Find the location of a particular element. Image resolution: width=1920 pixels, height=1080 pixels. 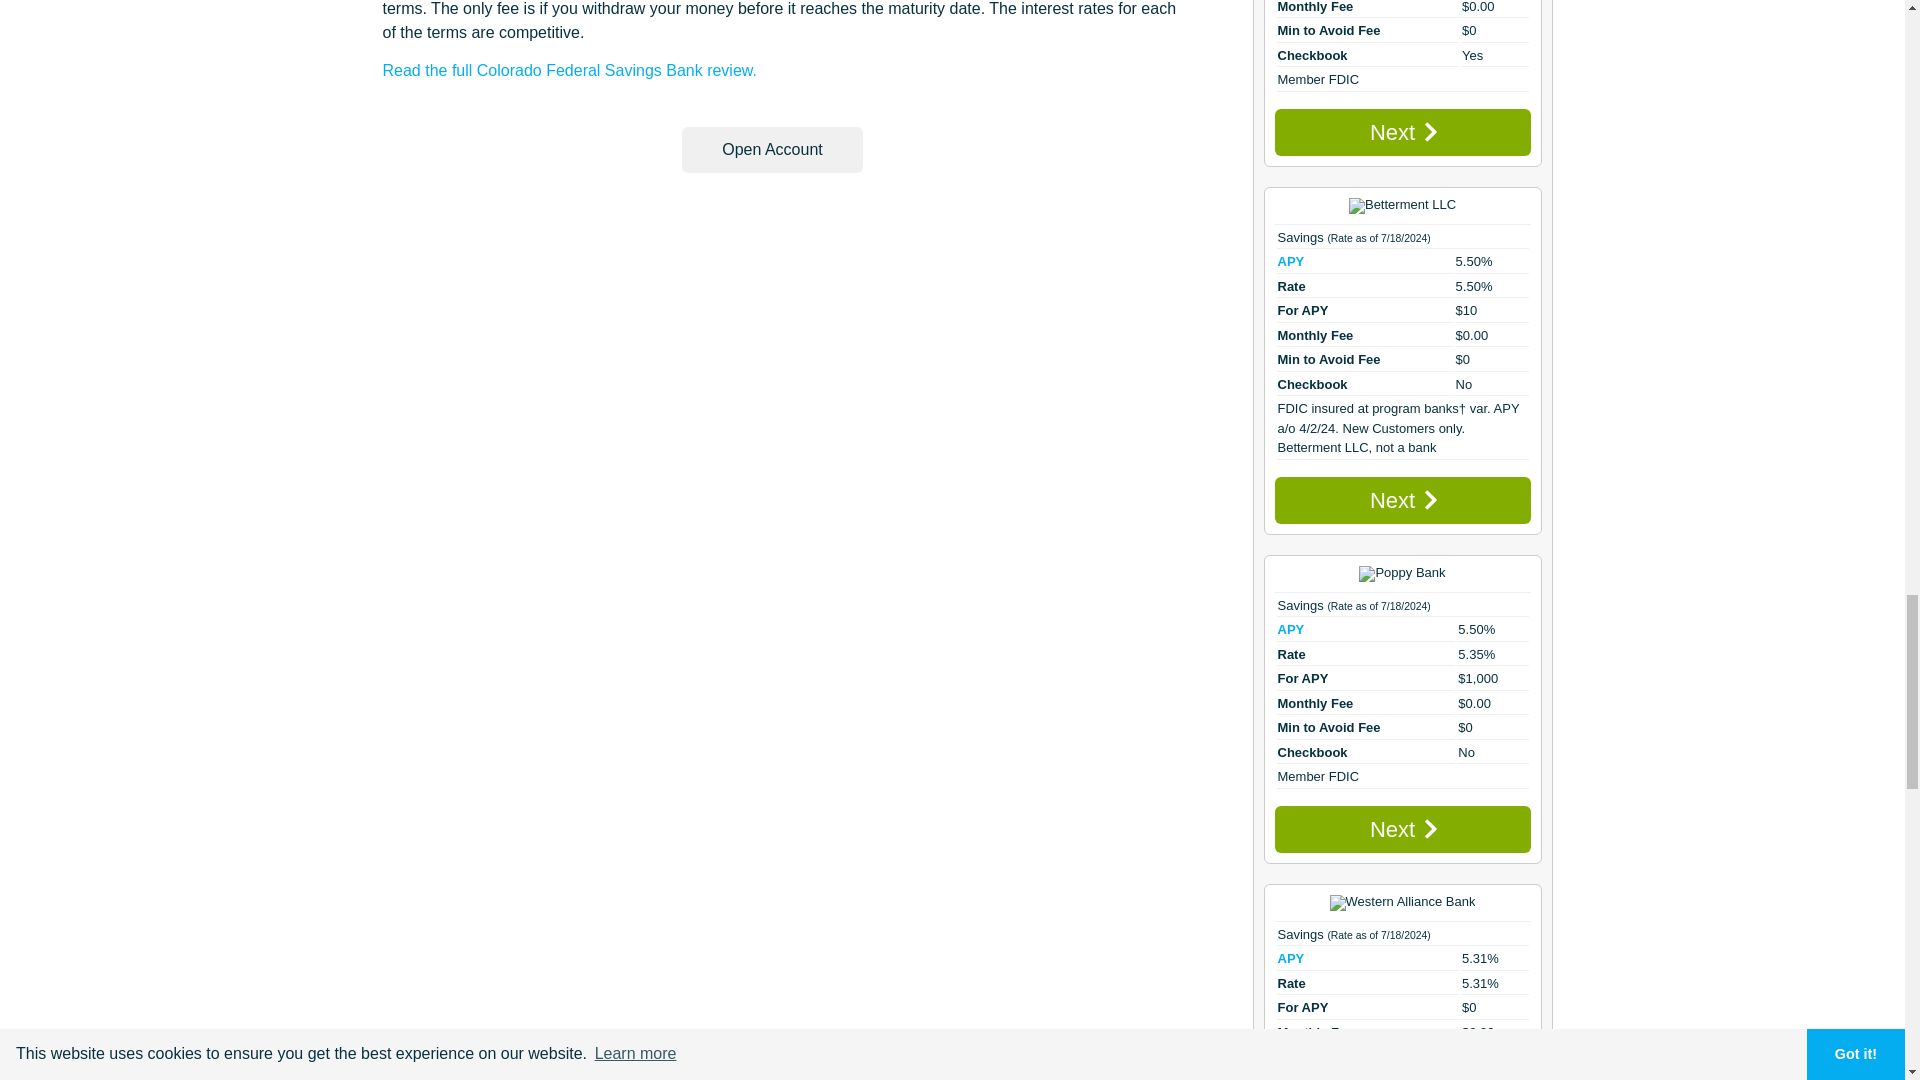

Poppy Bank is located at coordinates (1402, 574).